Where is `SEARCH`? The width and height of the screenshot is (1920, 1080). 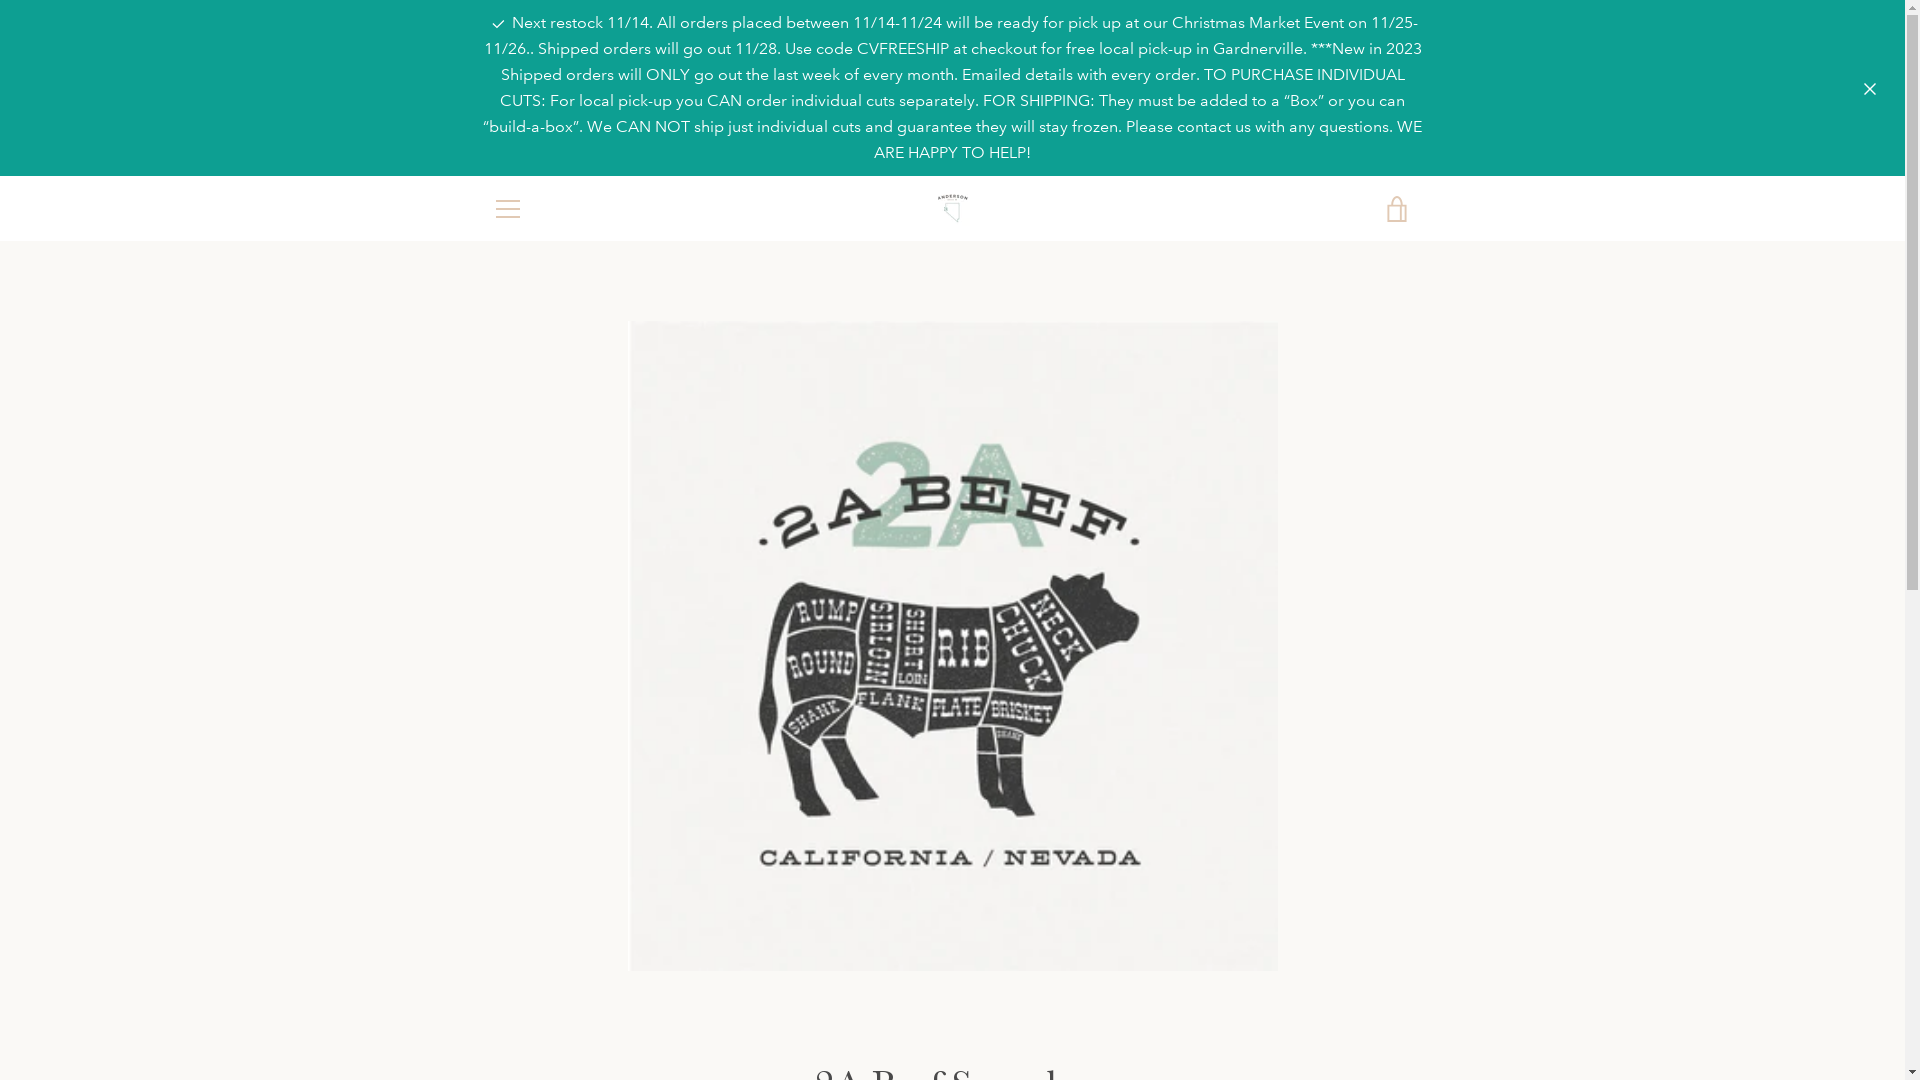
SEARCH is located at coordinates (518, 804).